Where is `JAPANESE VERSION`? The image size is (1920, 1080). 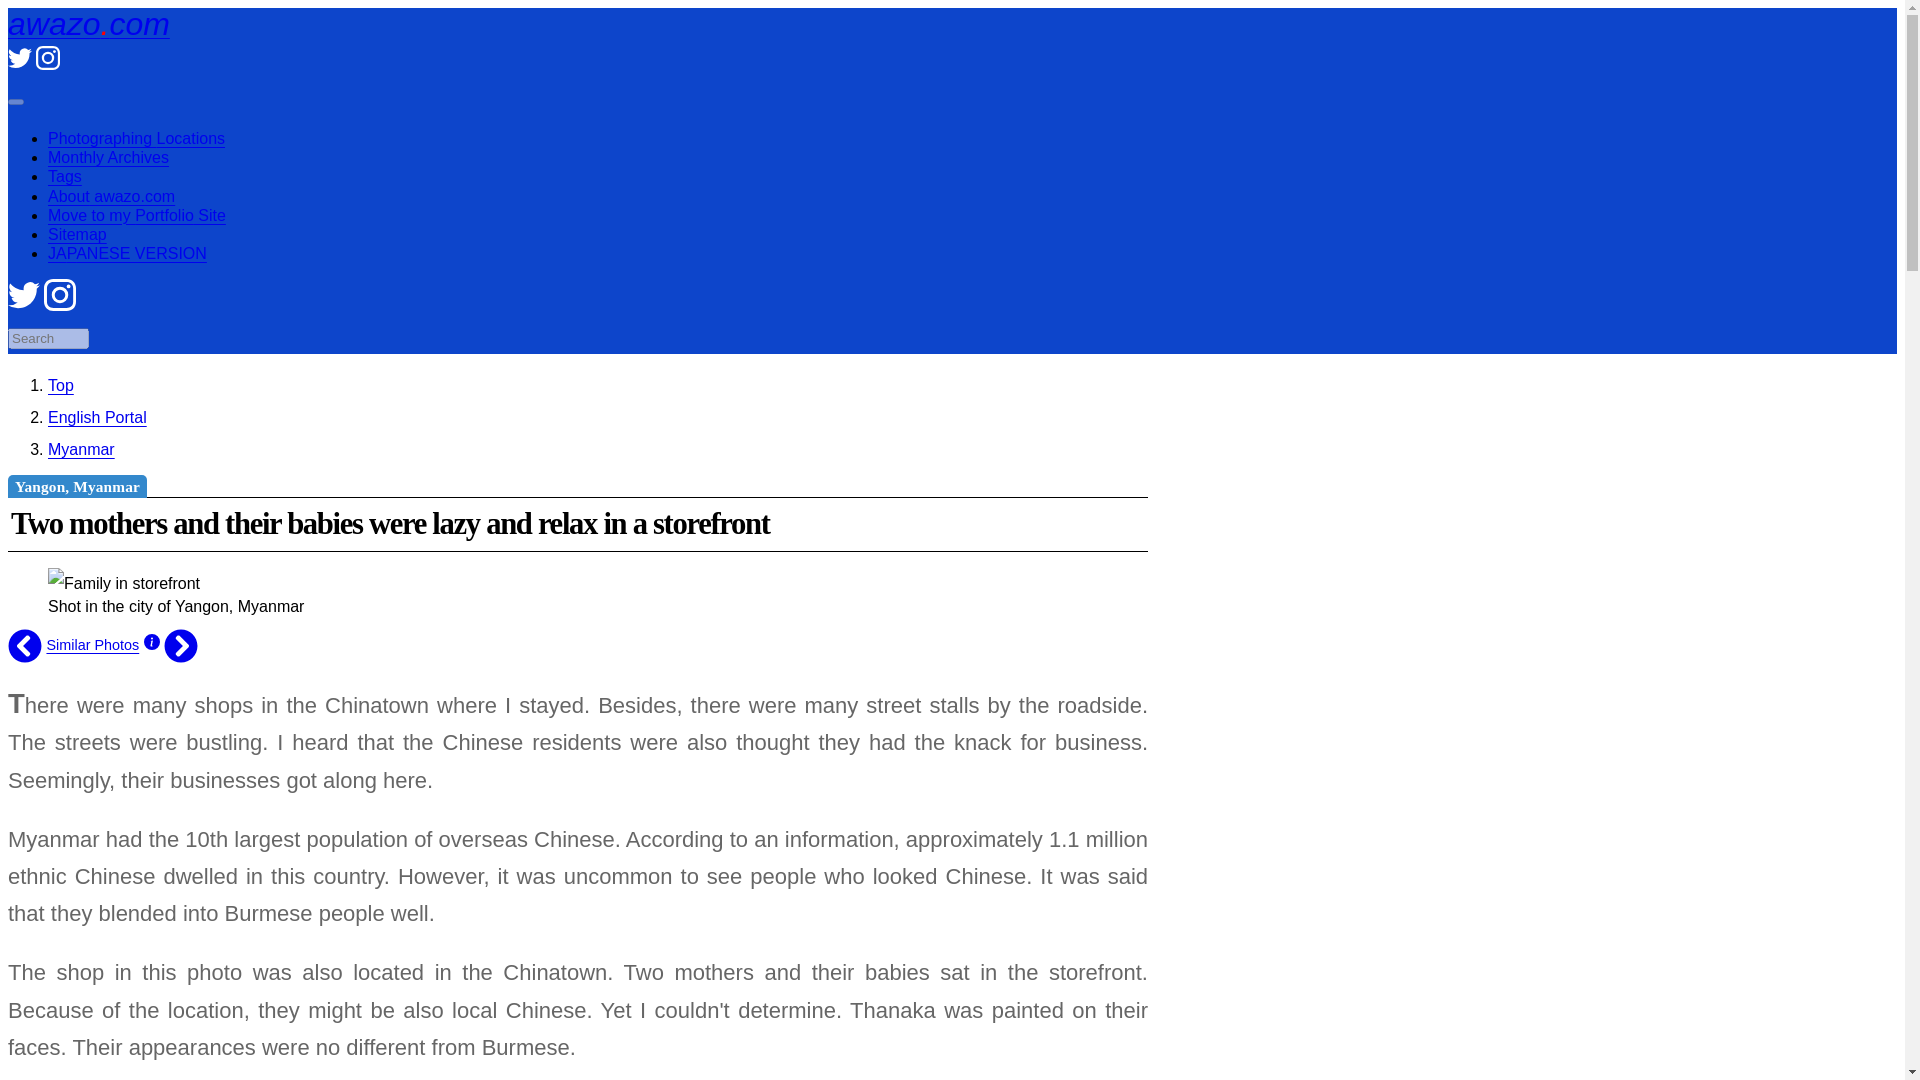
JAPANESE VERSION is located at coordinates (128, 254).